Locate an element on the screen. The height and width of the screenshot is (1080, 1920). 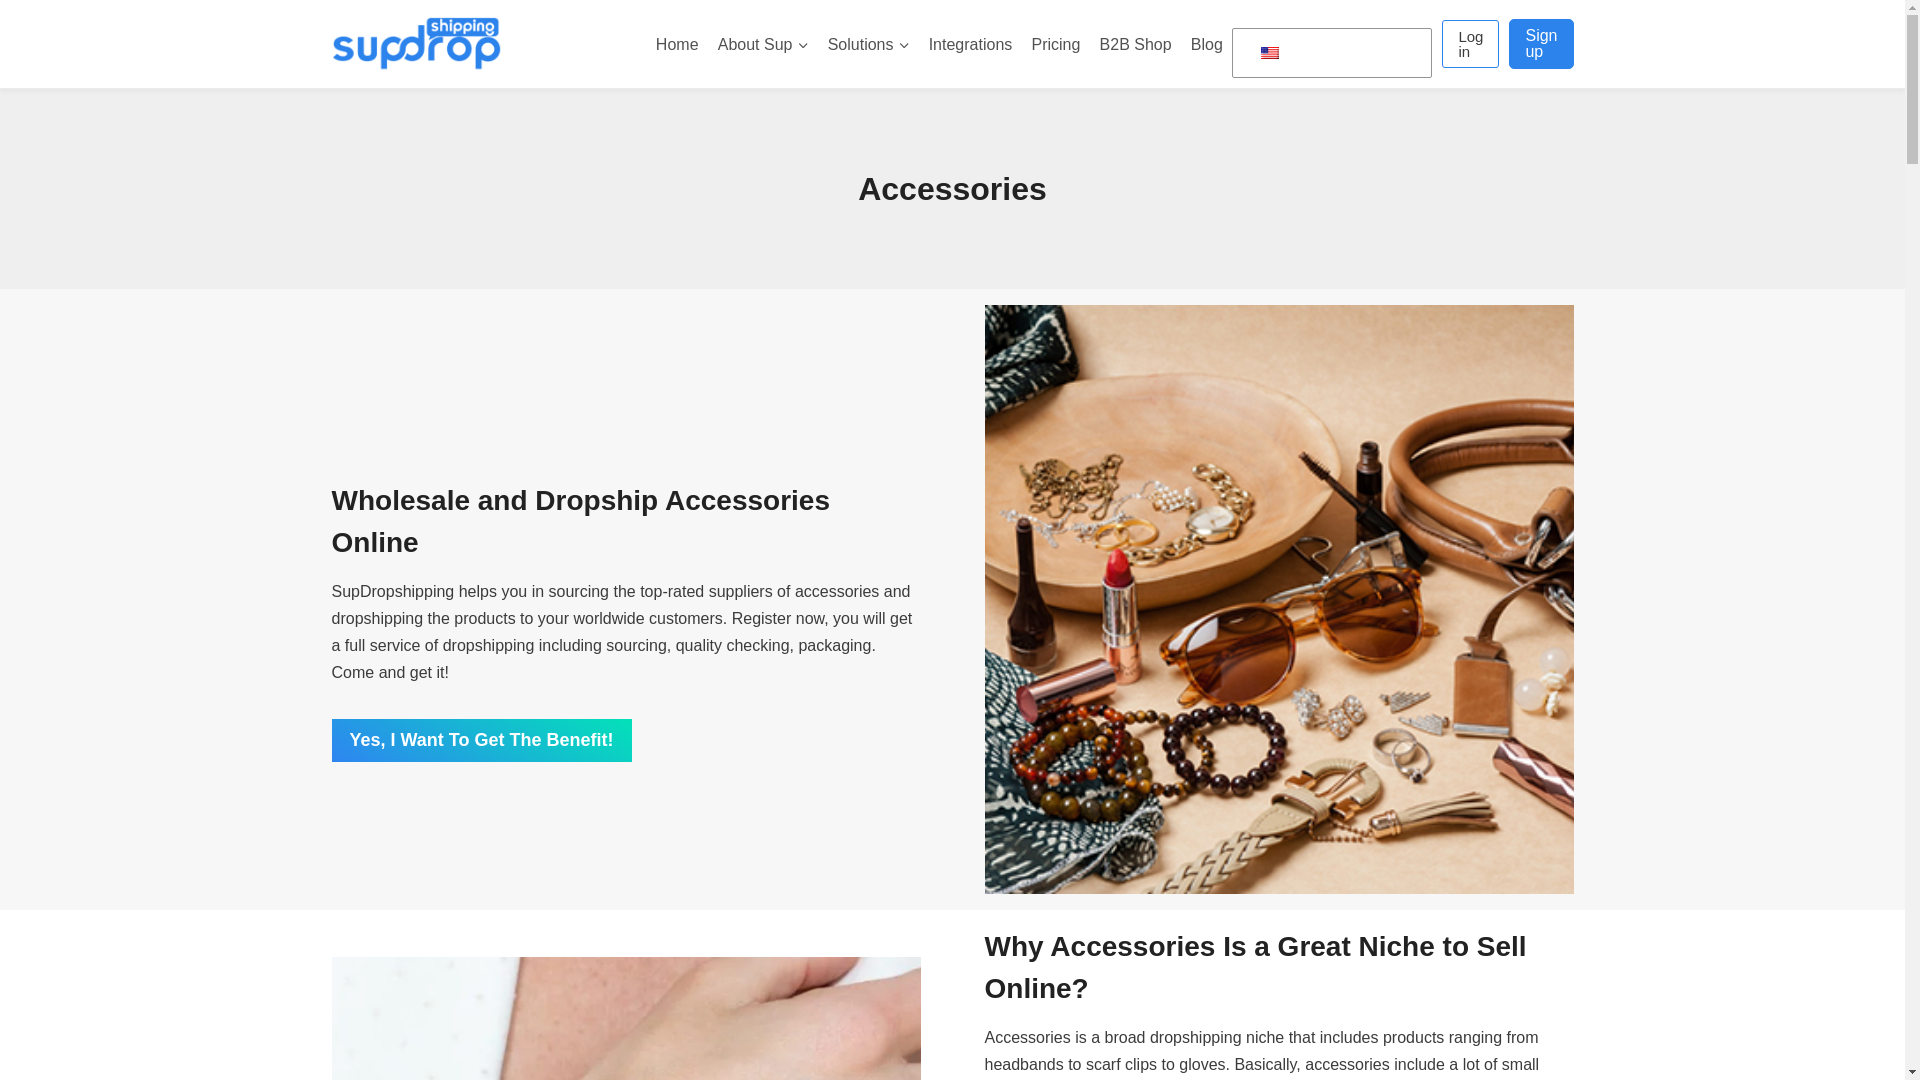
English is located at coordinates (1328, 54).